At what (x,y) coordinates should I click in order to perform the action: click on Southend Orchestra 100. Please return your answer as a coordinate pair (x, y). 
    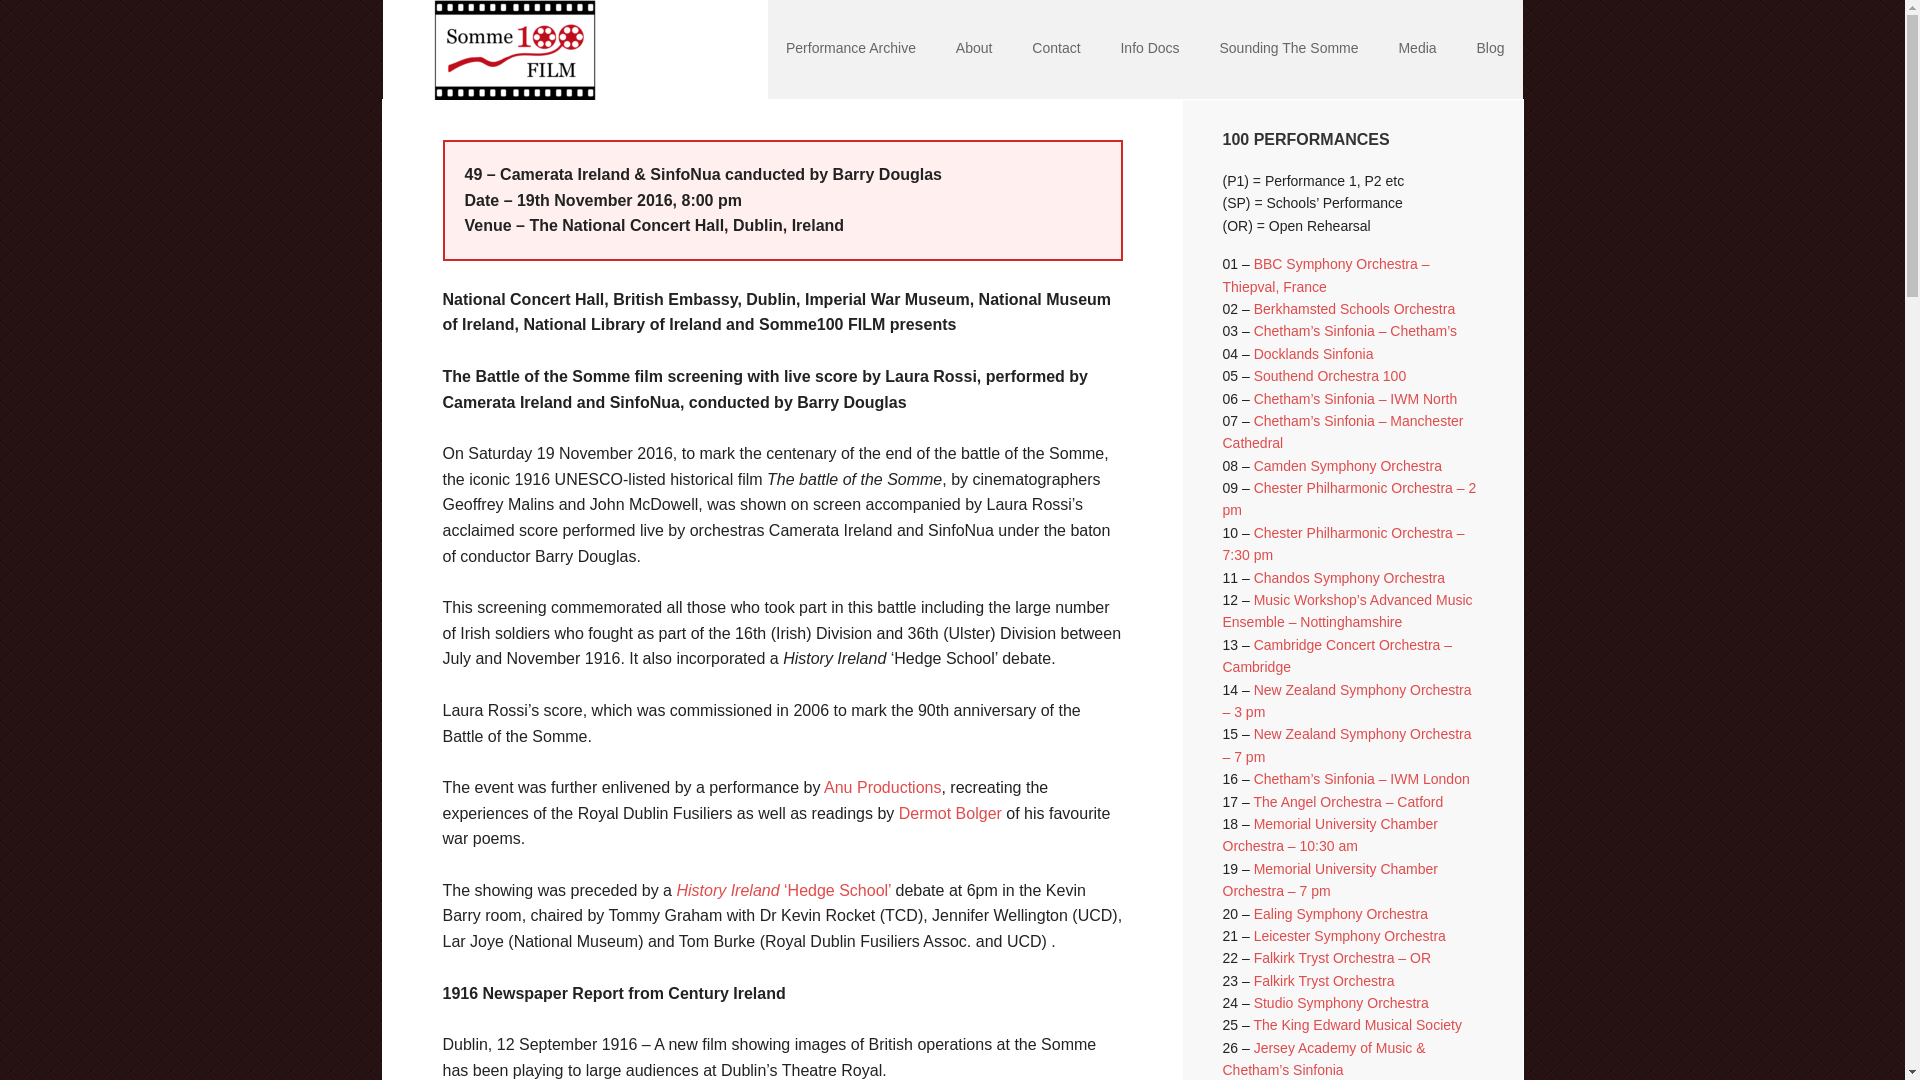
    Looking at the image, I should click on (1330, 376).